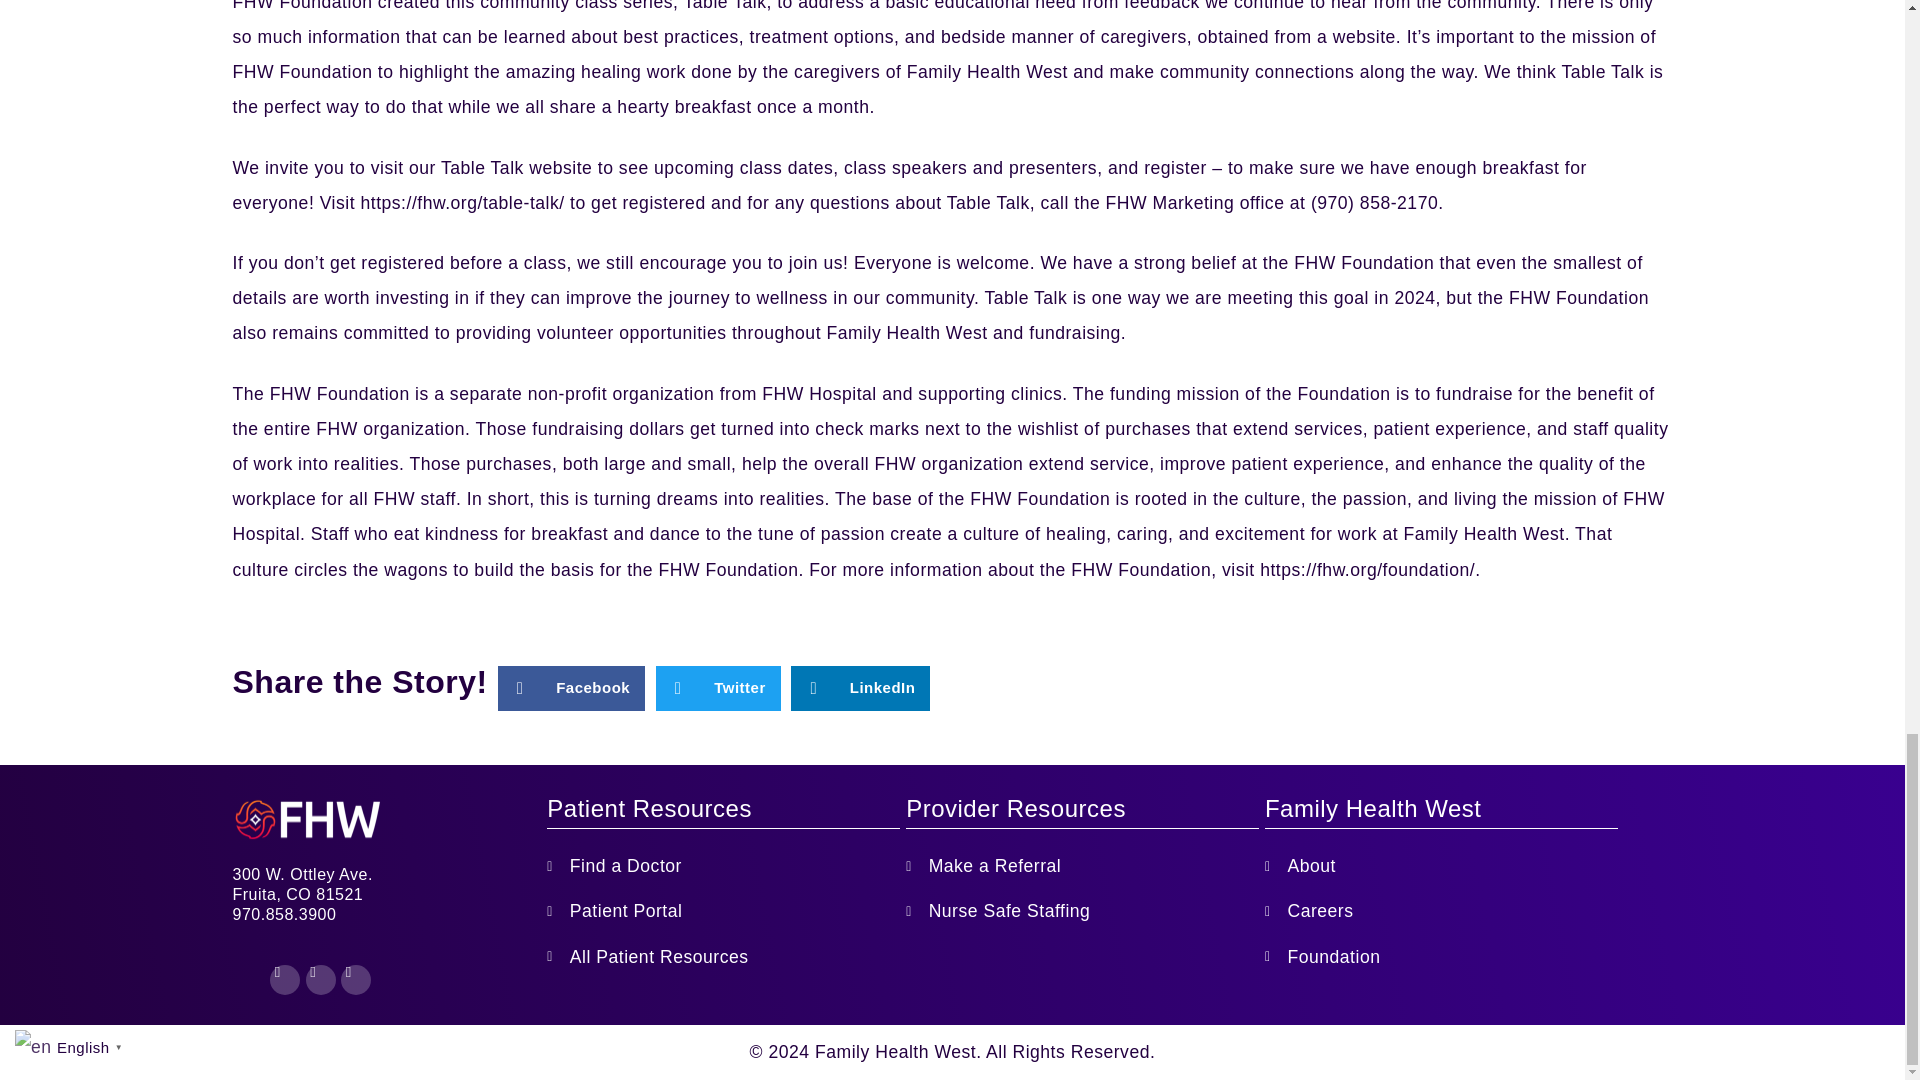 The height and width of the screenshot is (1080, 1920). Describe the element at coordinates (390, 914) in the screenshot. I see `970.858.3900` at that location.